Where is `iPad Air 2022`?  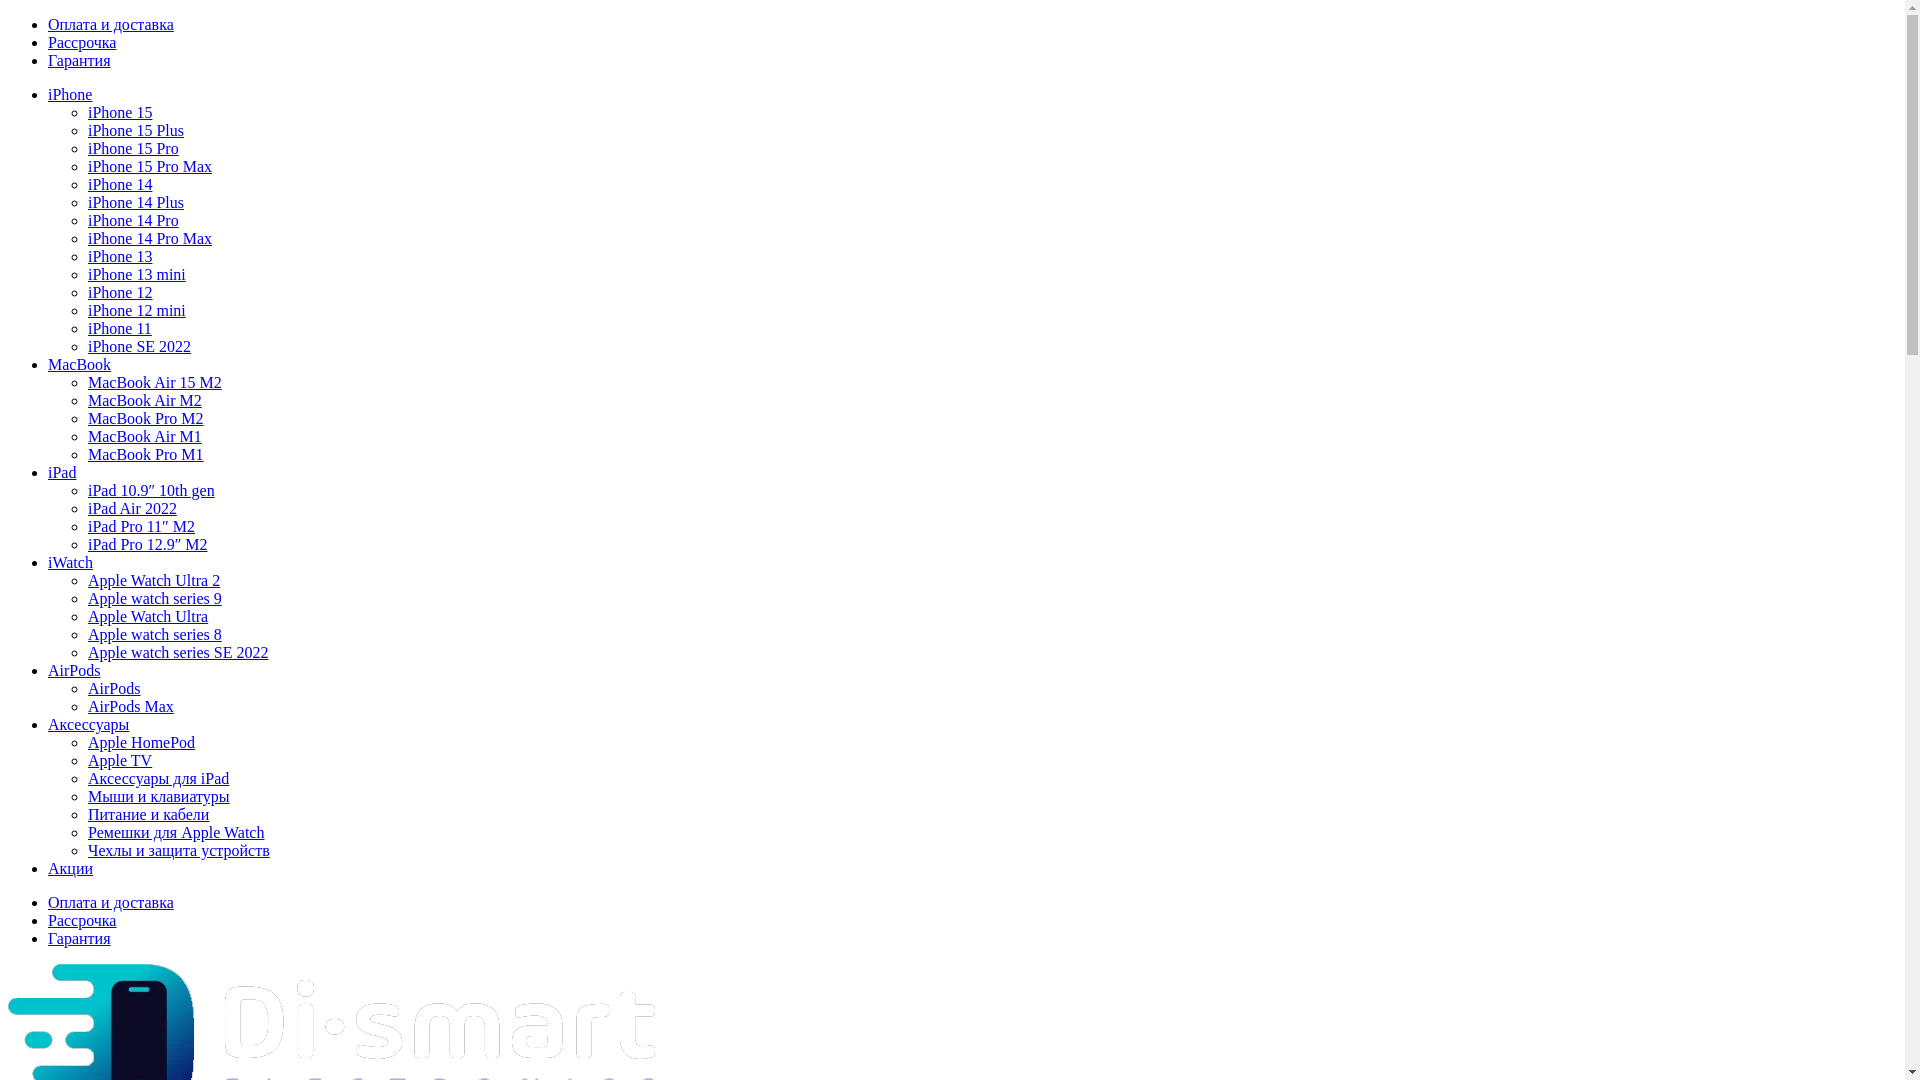
iPad Air 2022 is located at coordinates (132, 508).